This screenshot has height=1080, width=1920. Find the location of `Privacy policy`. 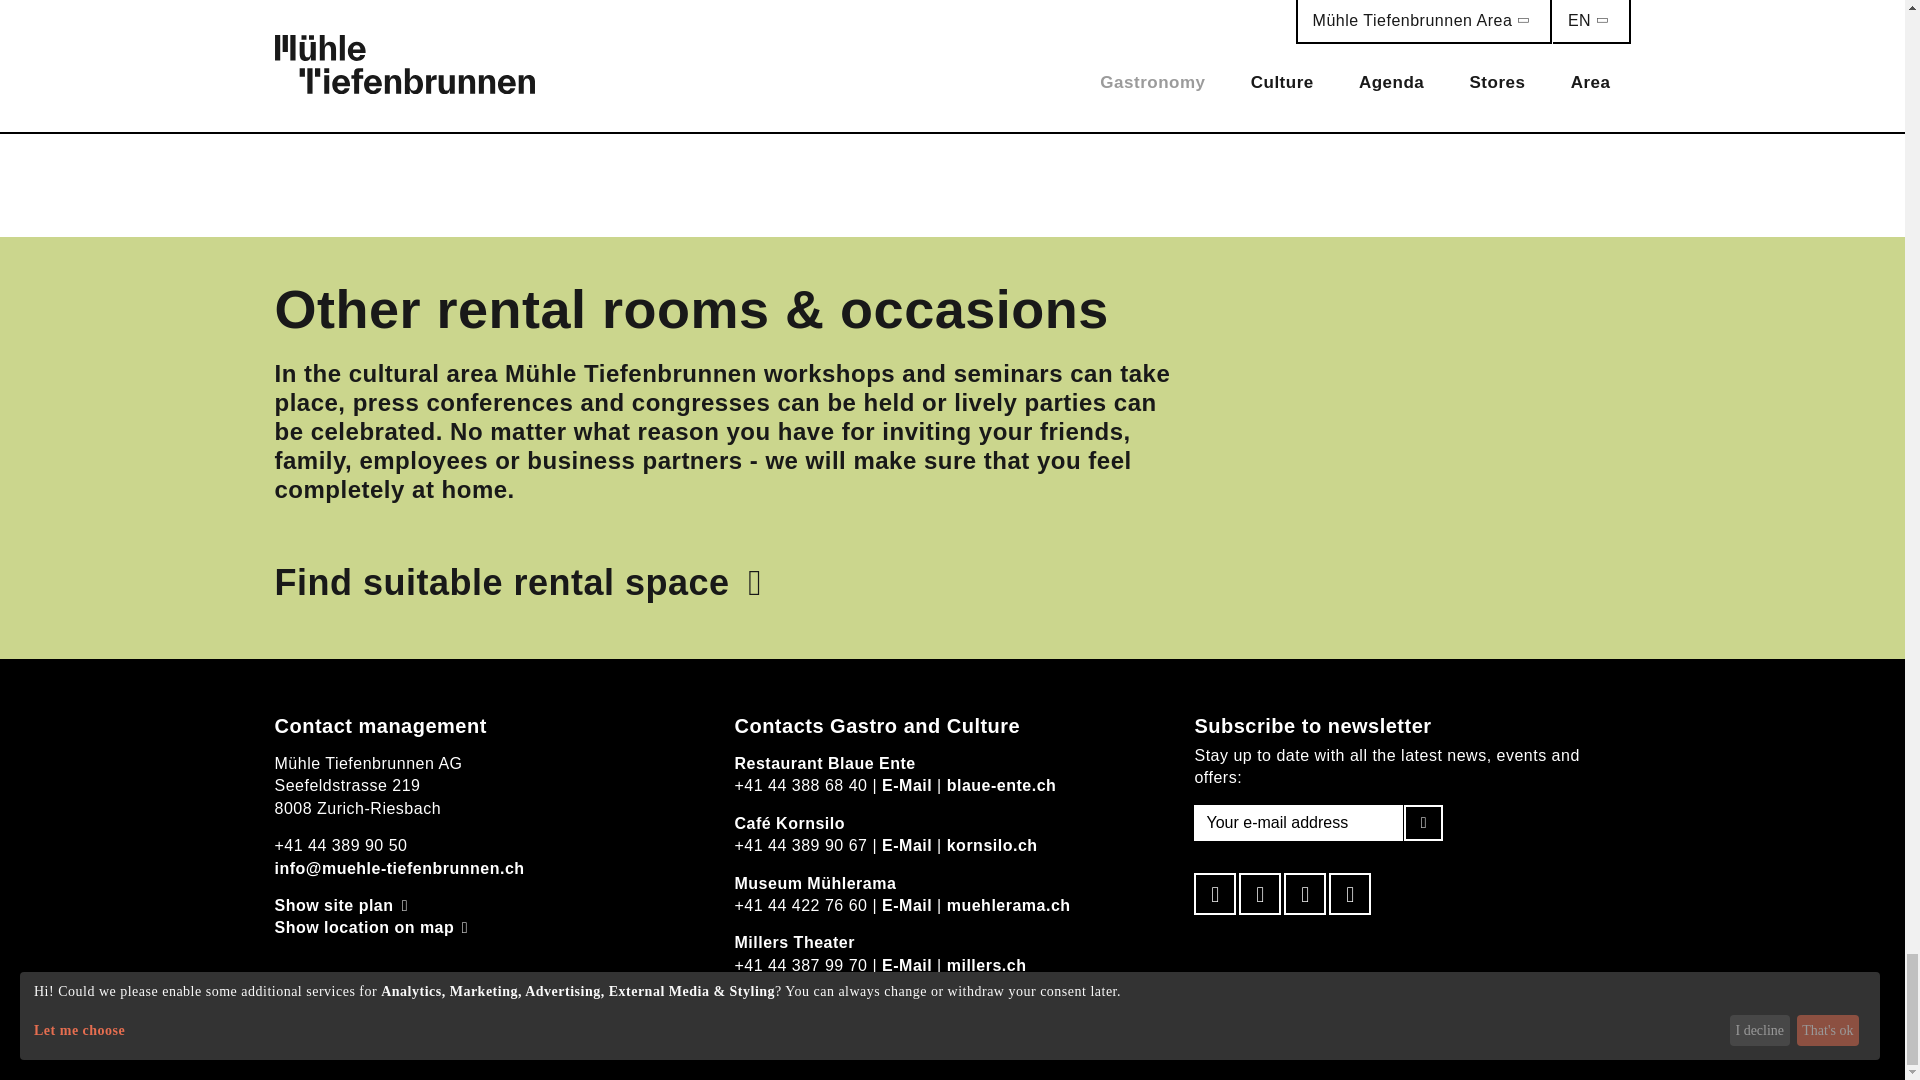

Privacy policy is located at coordinates (660, 1042).